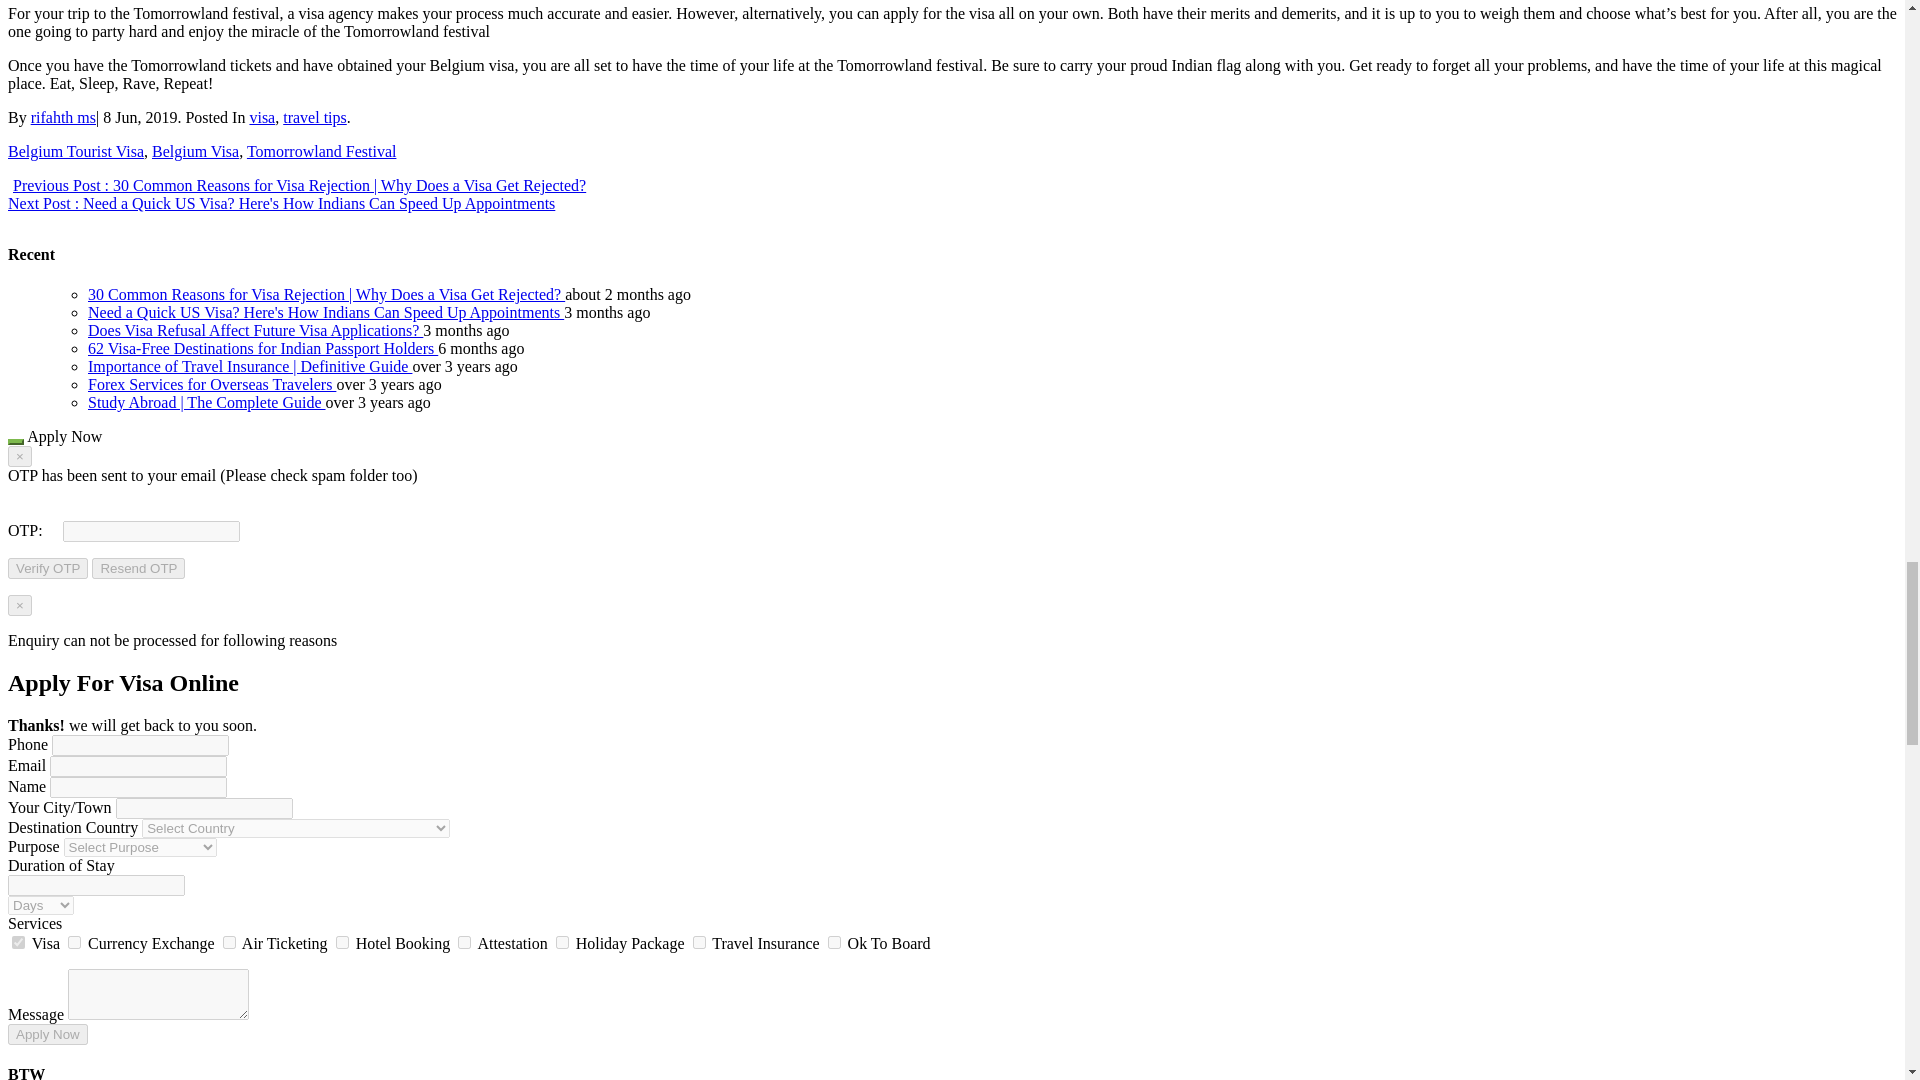 Image resolution: width=1920 pixels, height=1080 pixels. What do you see at coordinates (229, 942) in the screenshot?
I see `2` at bounding box center [229, 942].